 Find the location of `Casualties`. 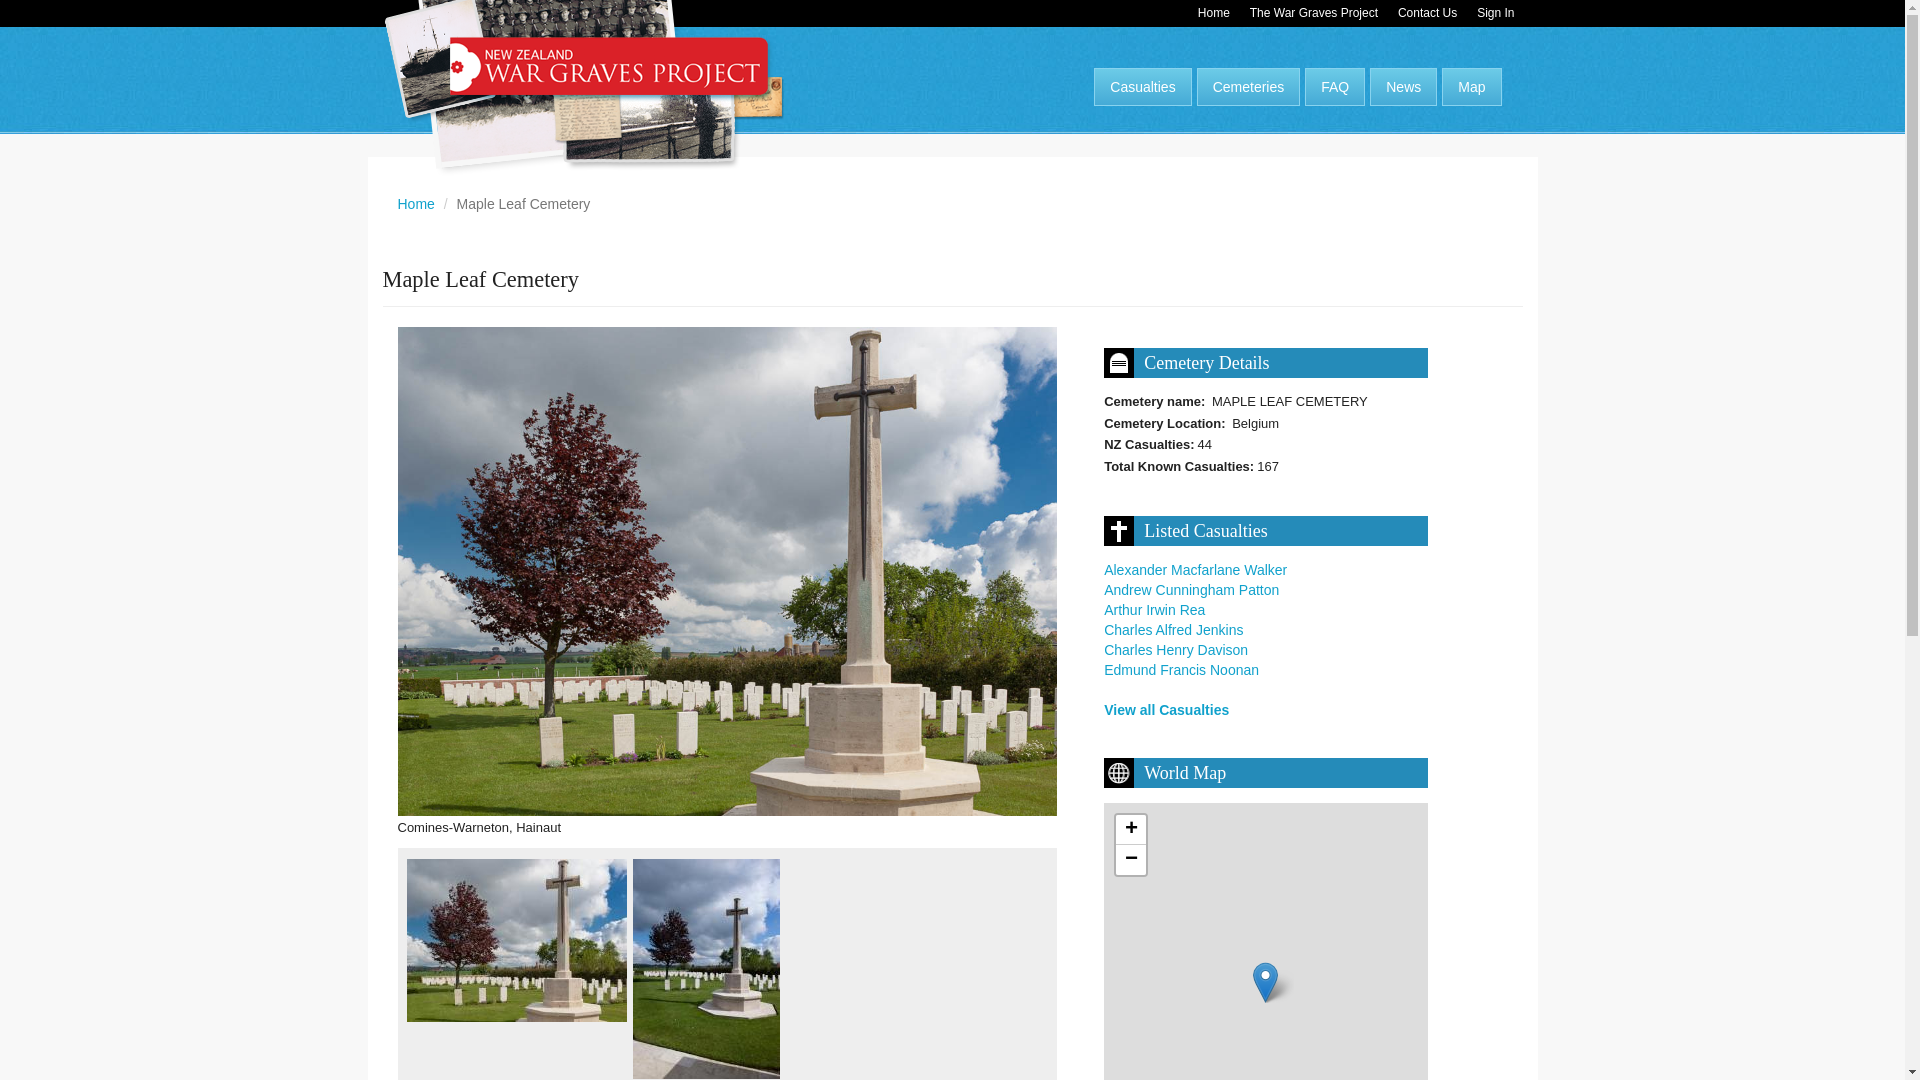

Casualties is located at coordinates (1142, 86).